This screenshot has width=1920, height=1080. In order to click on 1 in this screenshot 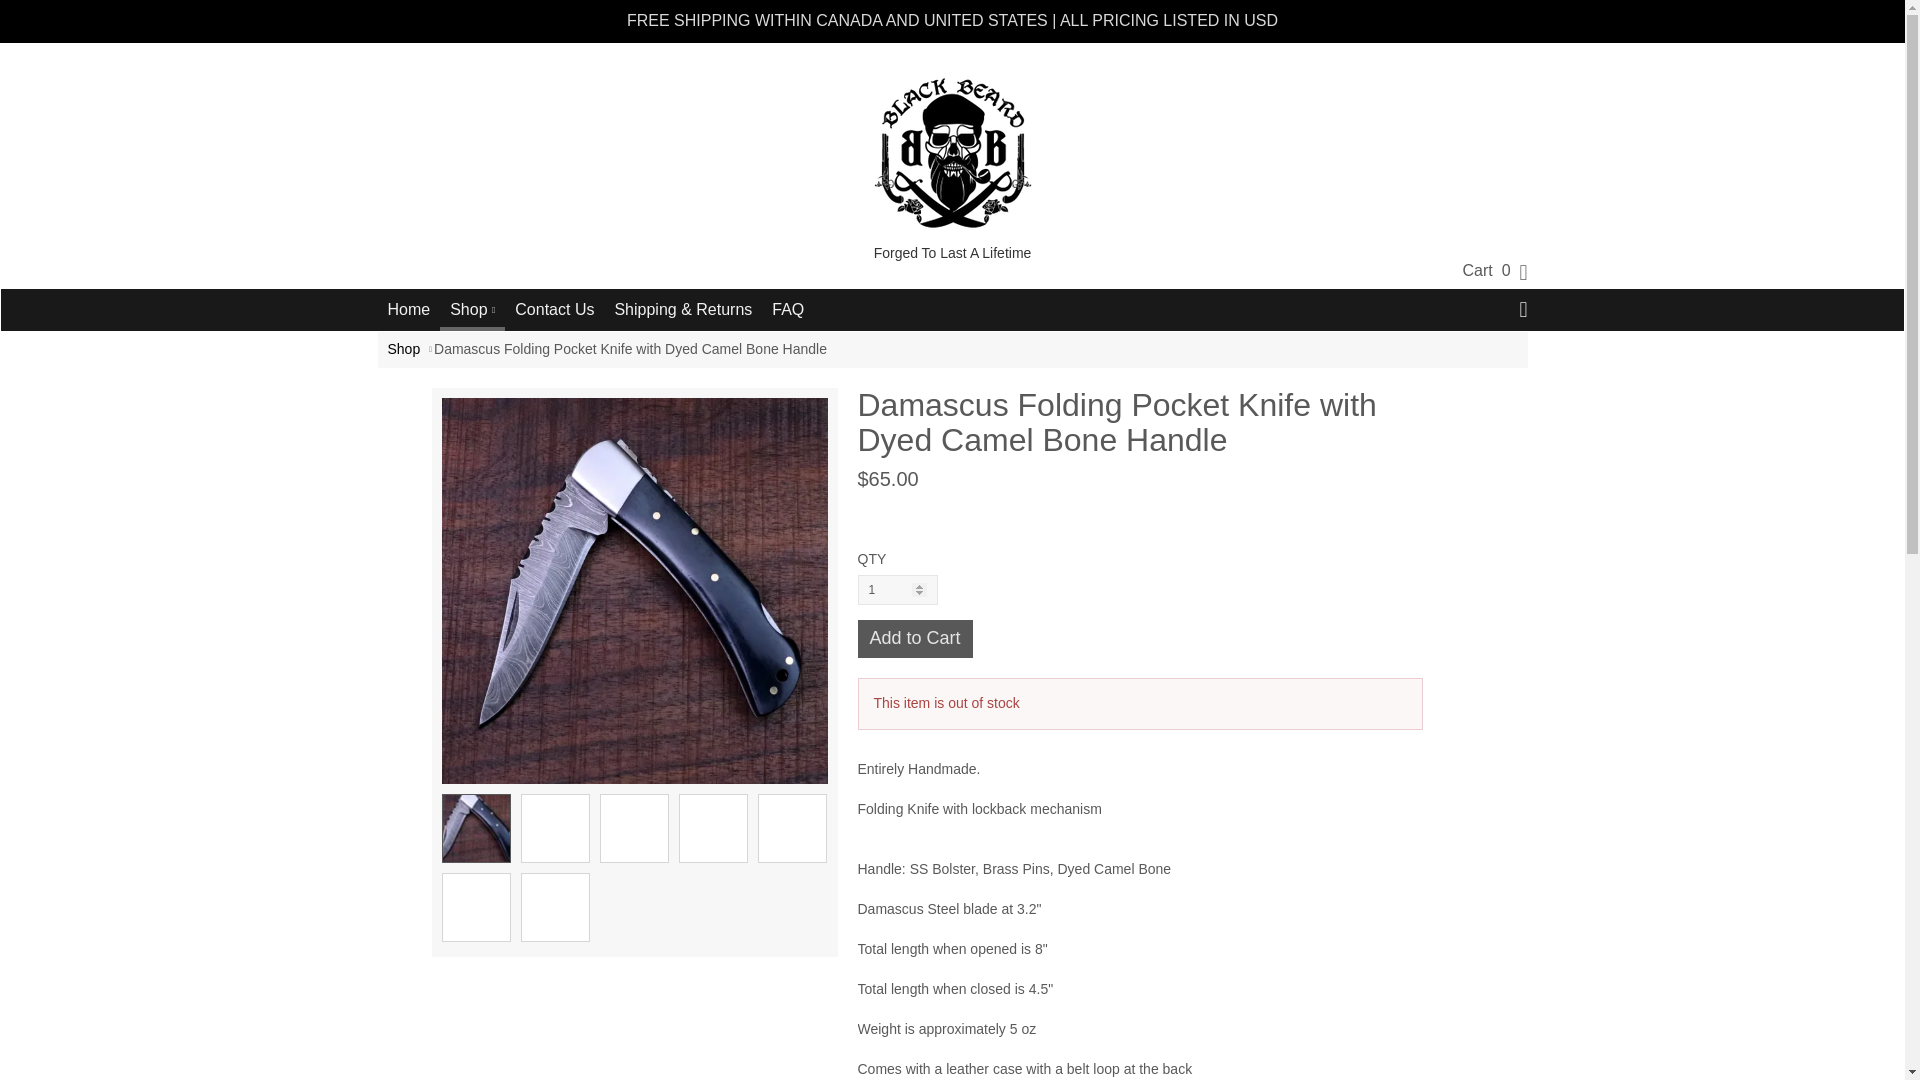, I will do `click(898, 589)`.